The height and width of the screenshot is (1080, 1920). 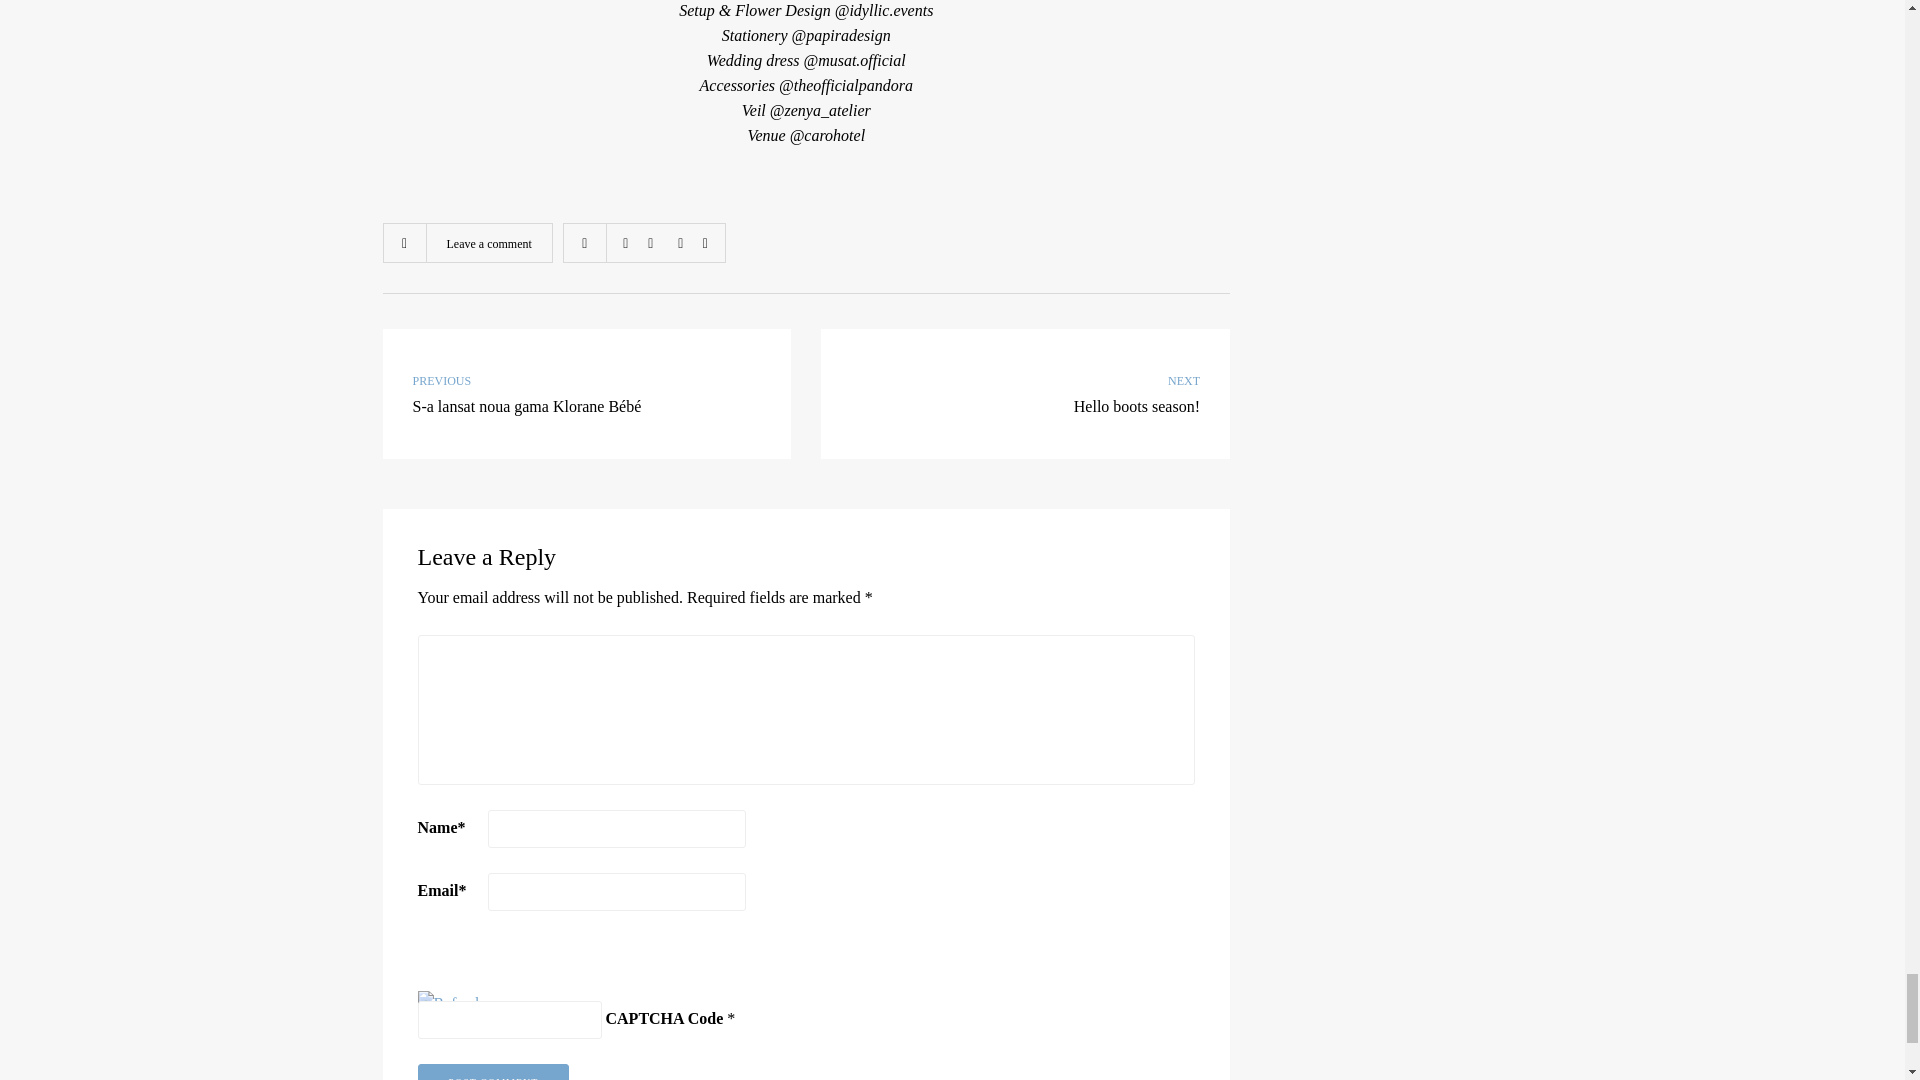 What do you see at coordinates (494, 1072) in the screenshot?
I see `Post comment` at bounding box center [494, 1072].